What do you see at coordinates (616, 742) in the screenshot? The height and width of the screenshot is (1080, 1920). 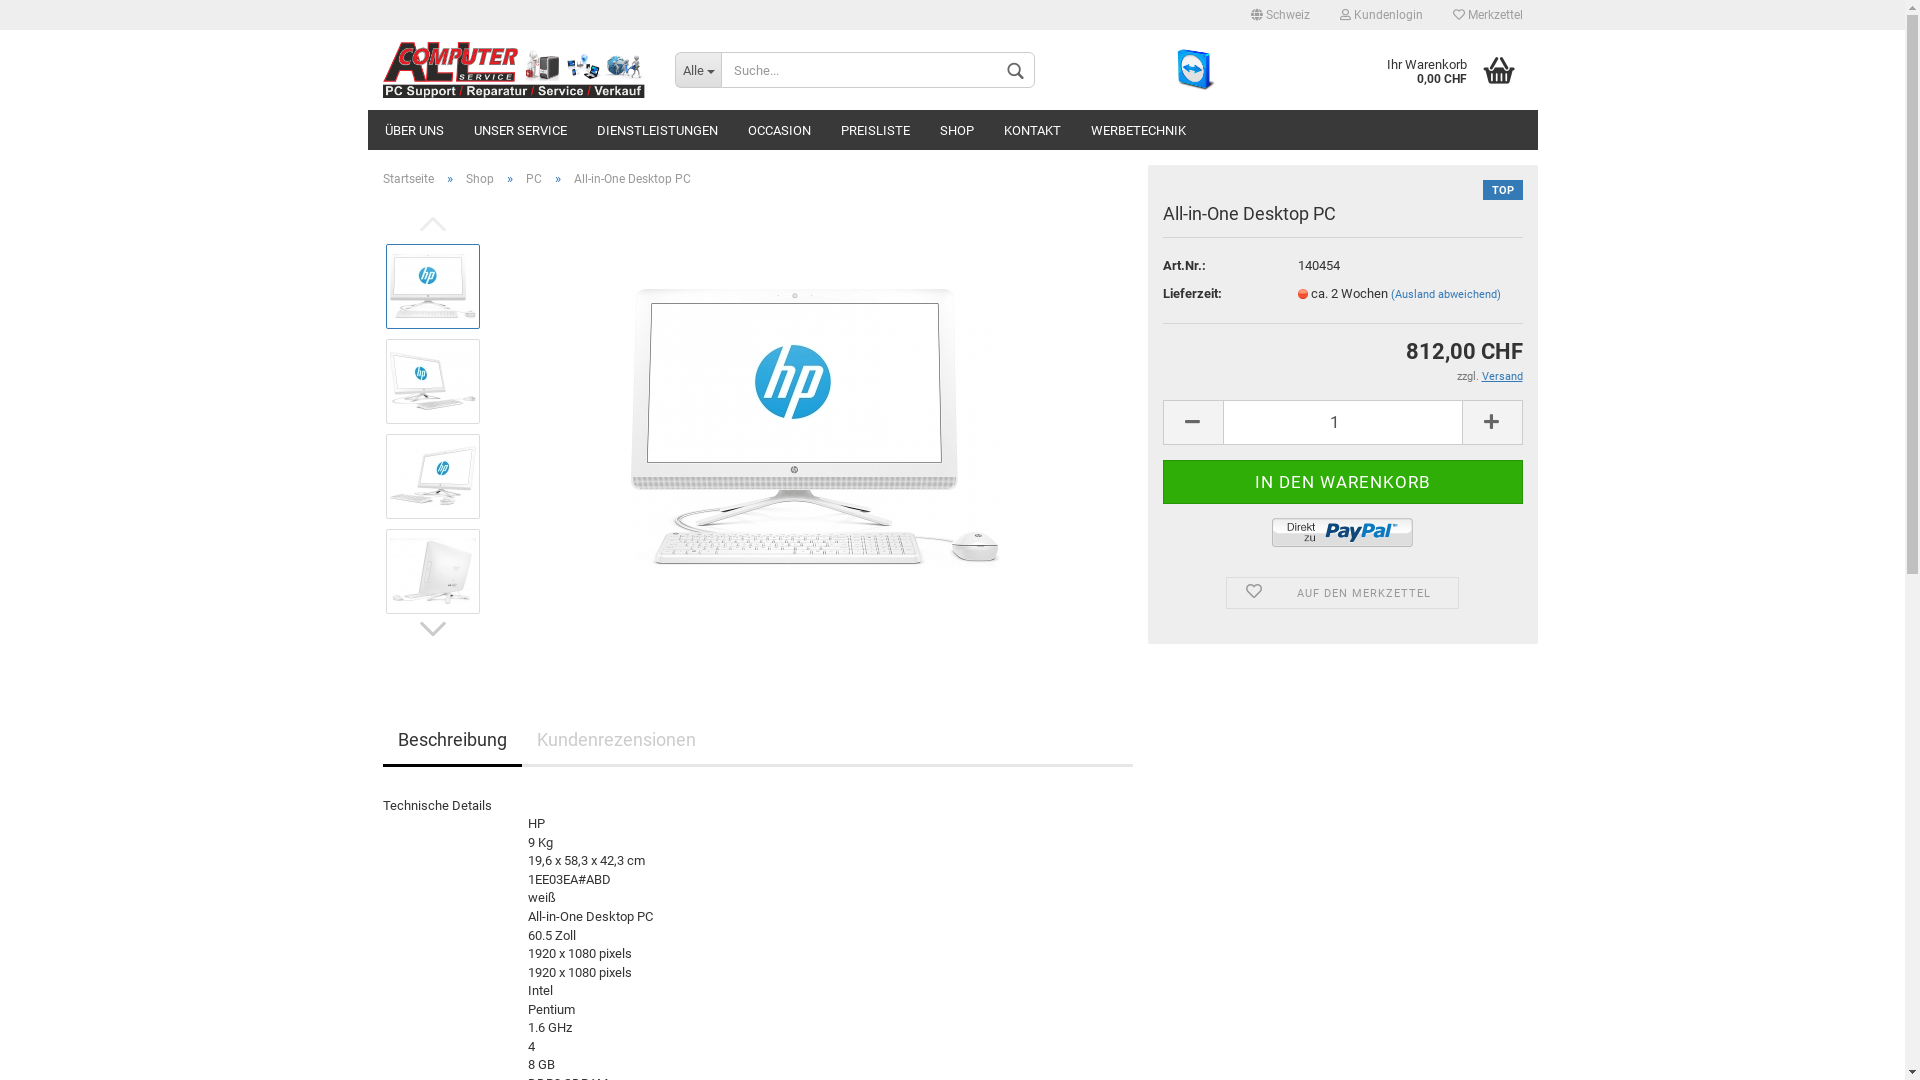 I see `Kundenrezensionen` at bounding box center [616, 742].